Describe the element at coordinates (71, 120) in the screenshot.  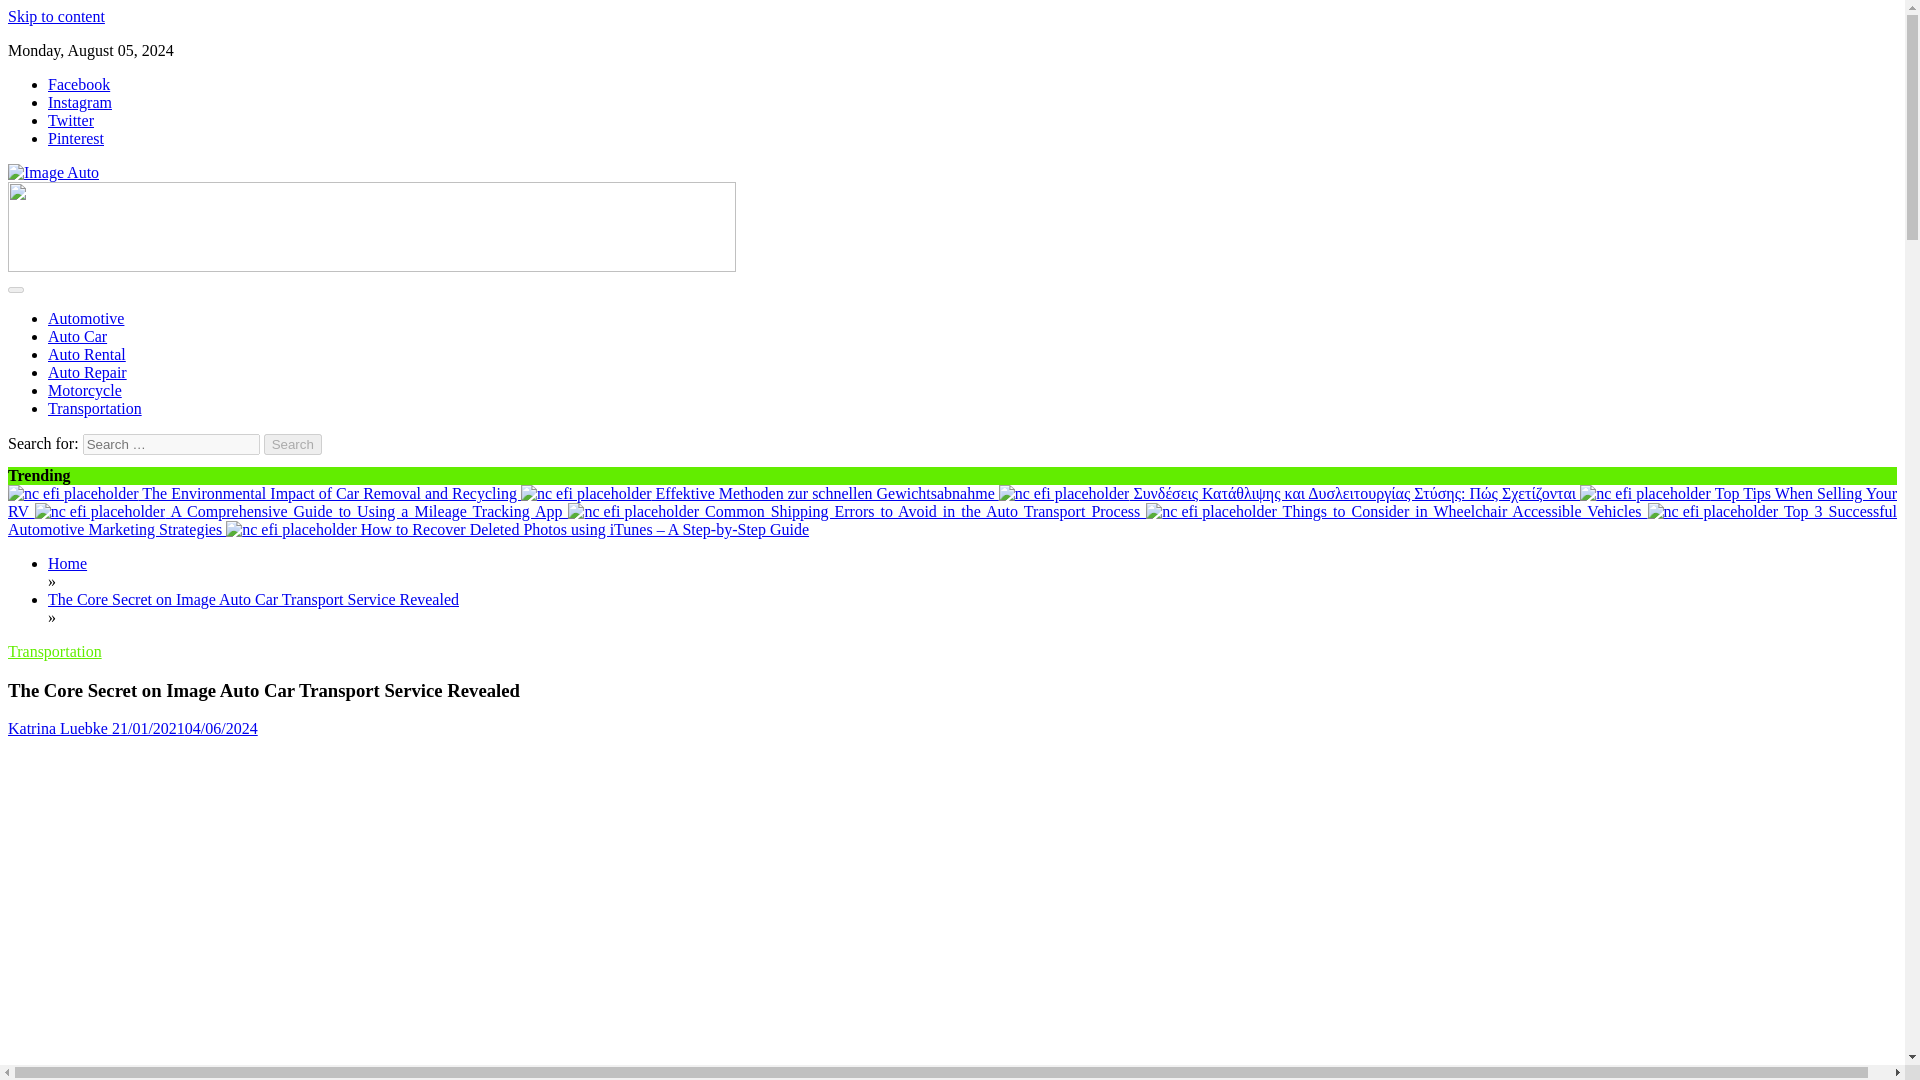
I see `Twitter` at that location.